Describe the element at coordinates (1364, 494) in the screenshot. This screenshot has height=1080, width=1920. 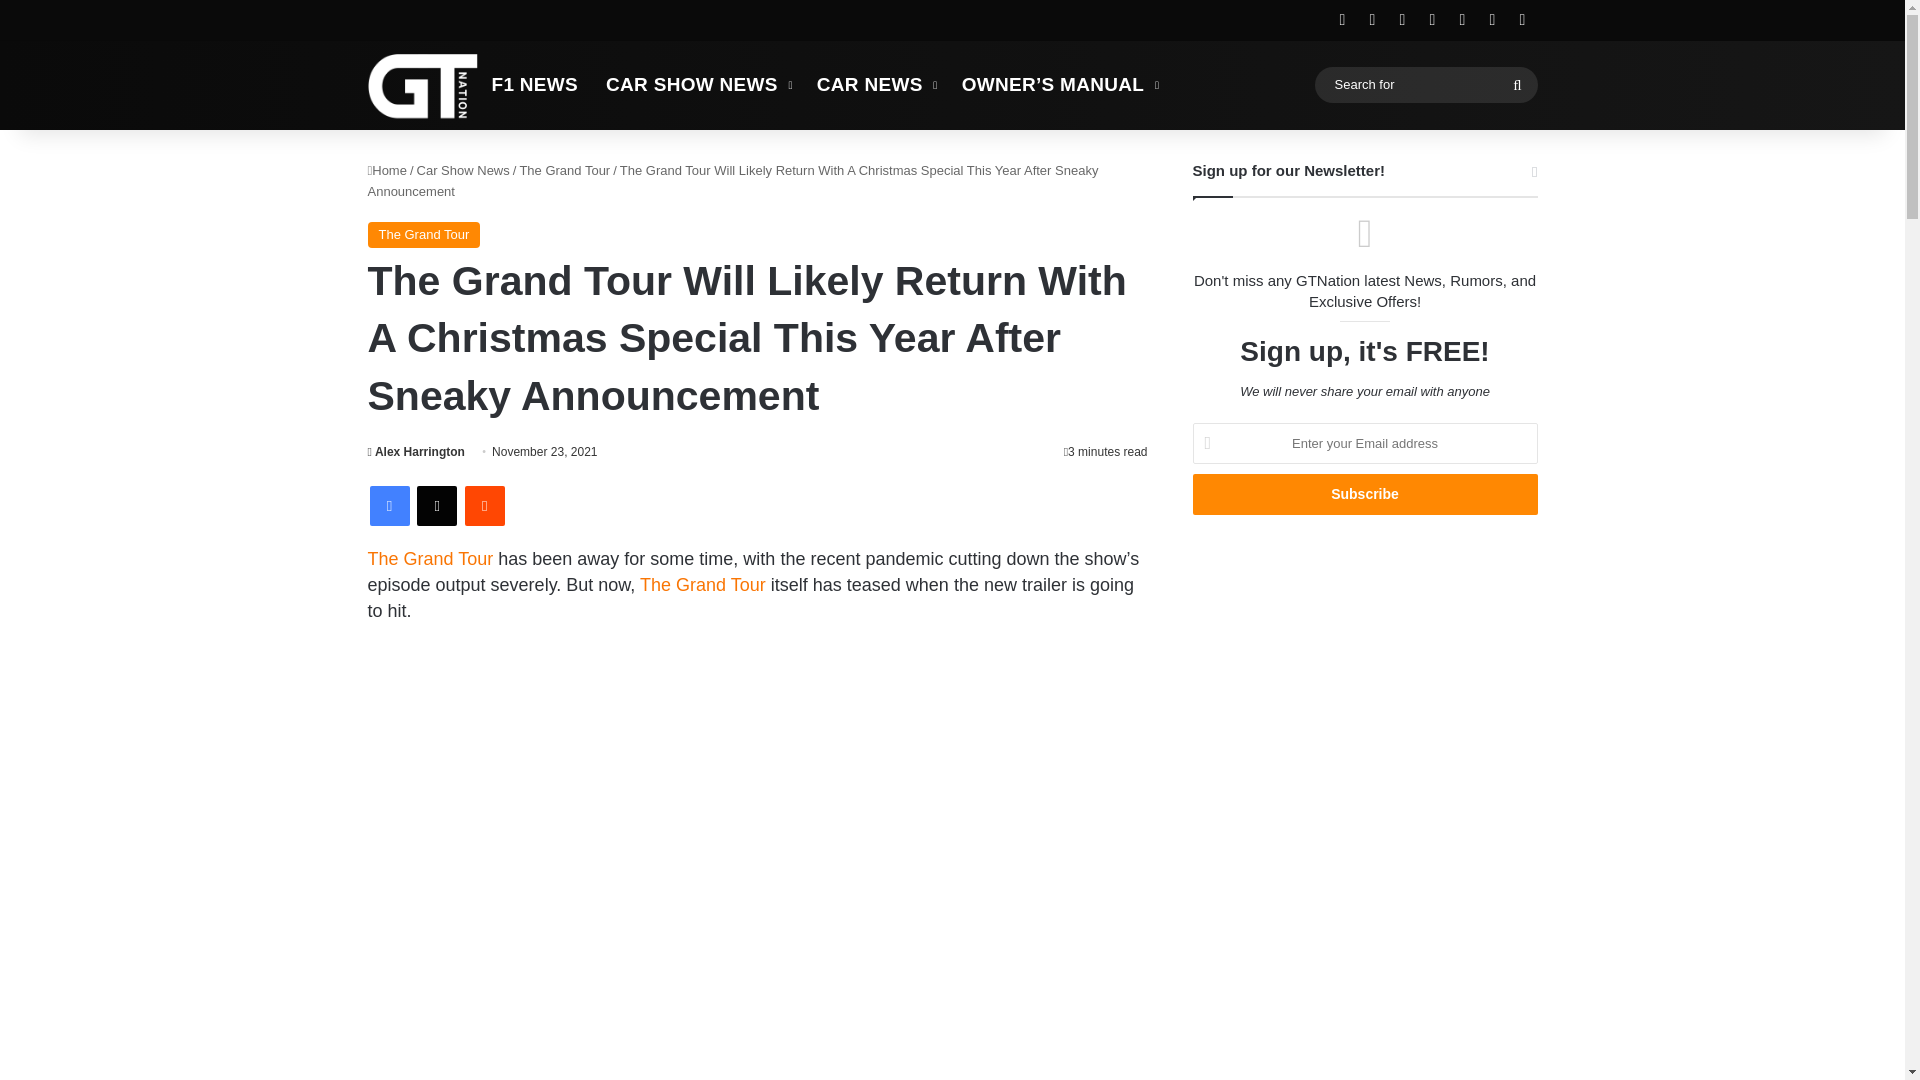
I see `Subscribe` at that location.